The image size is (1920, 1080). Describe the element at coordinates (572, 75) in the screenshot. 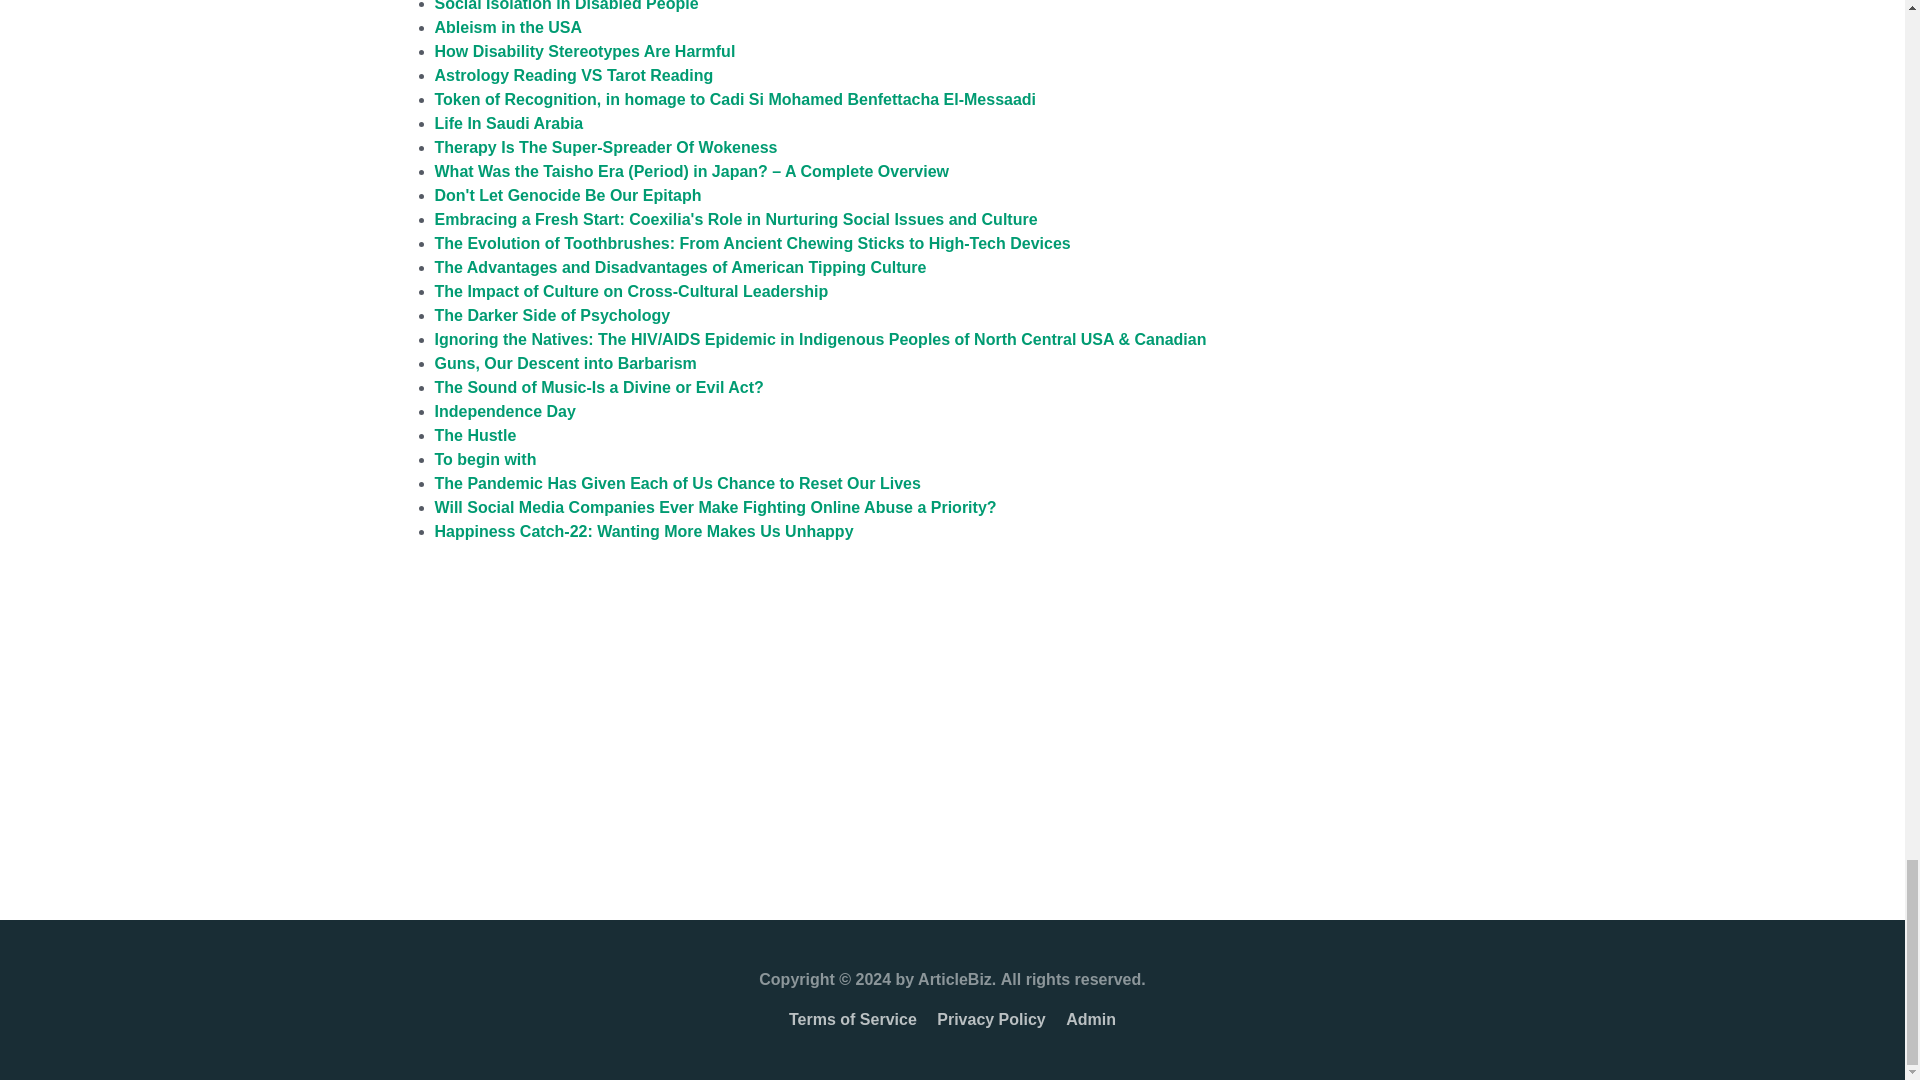

I see `Astrology Reading VS Tarot Reading` at that location.